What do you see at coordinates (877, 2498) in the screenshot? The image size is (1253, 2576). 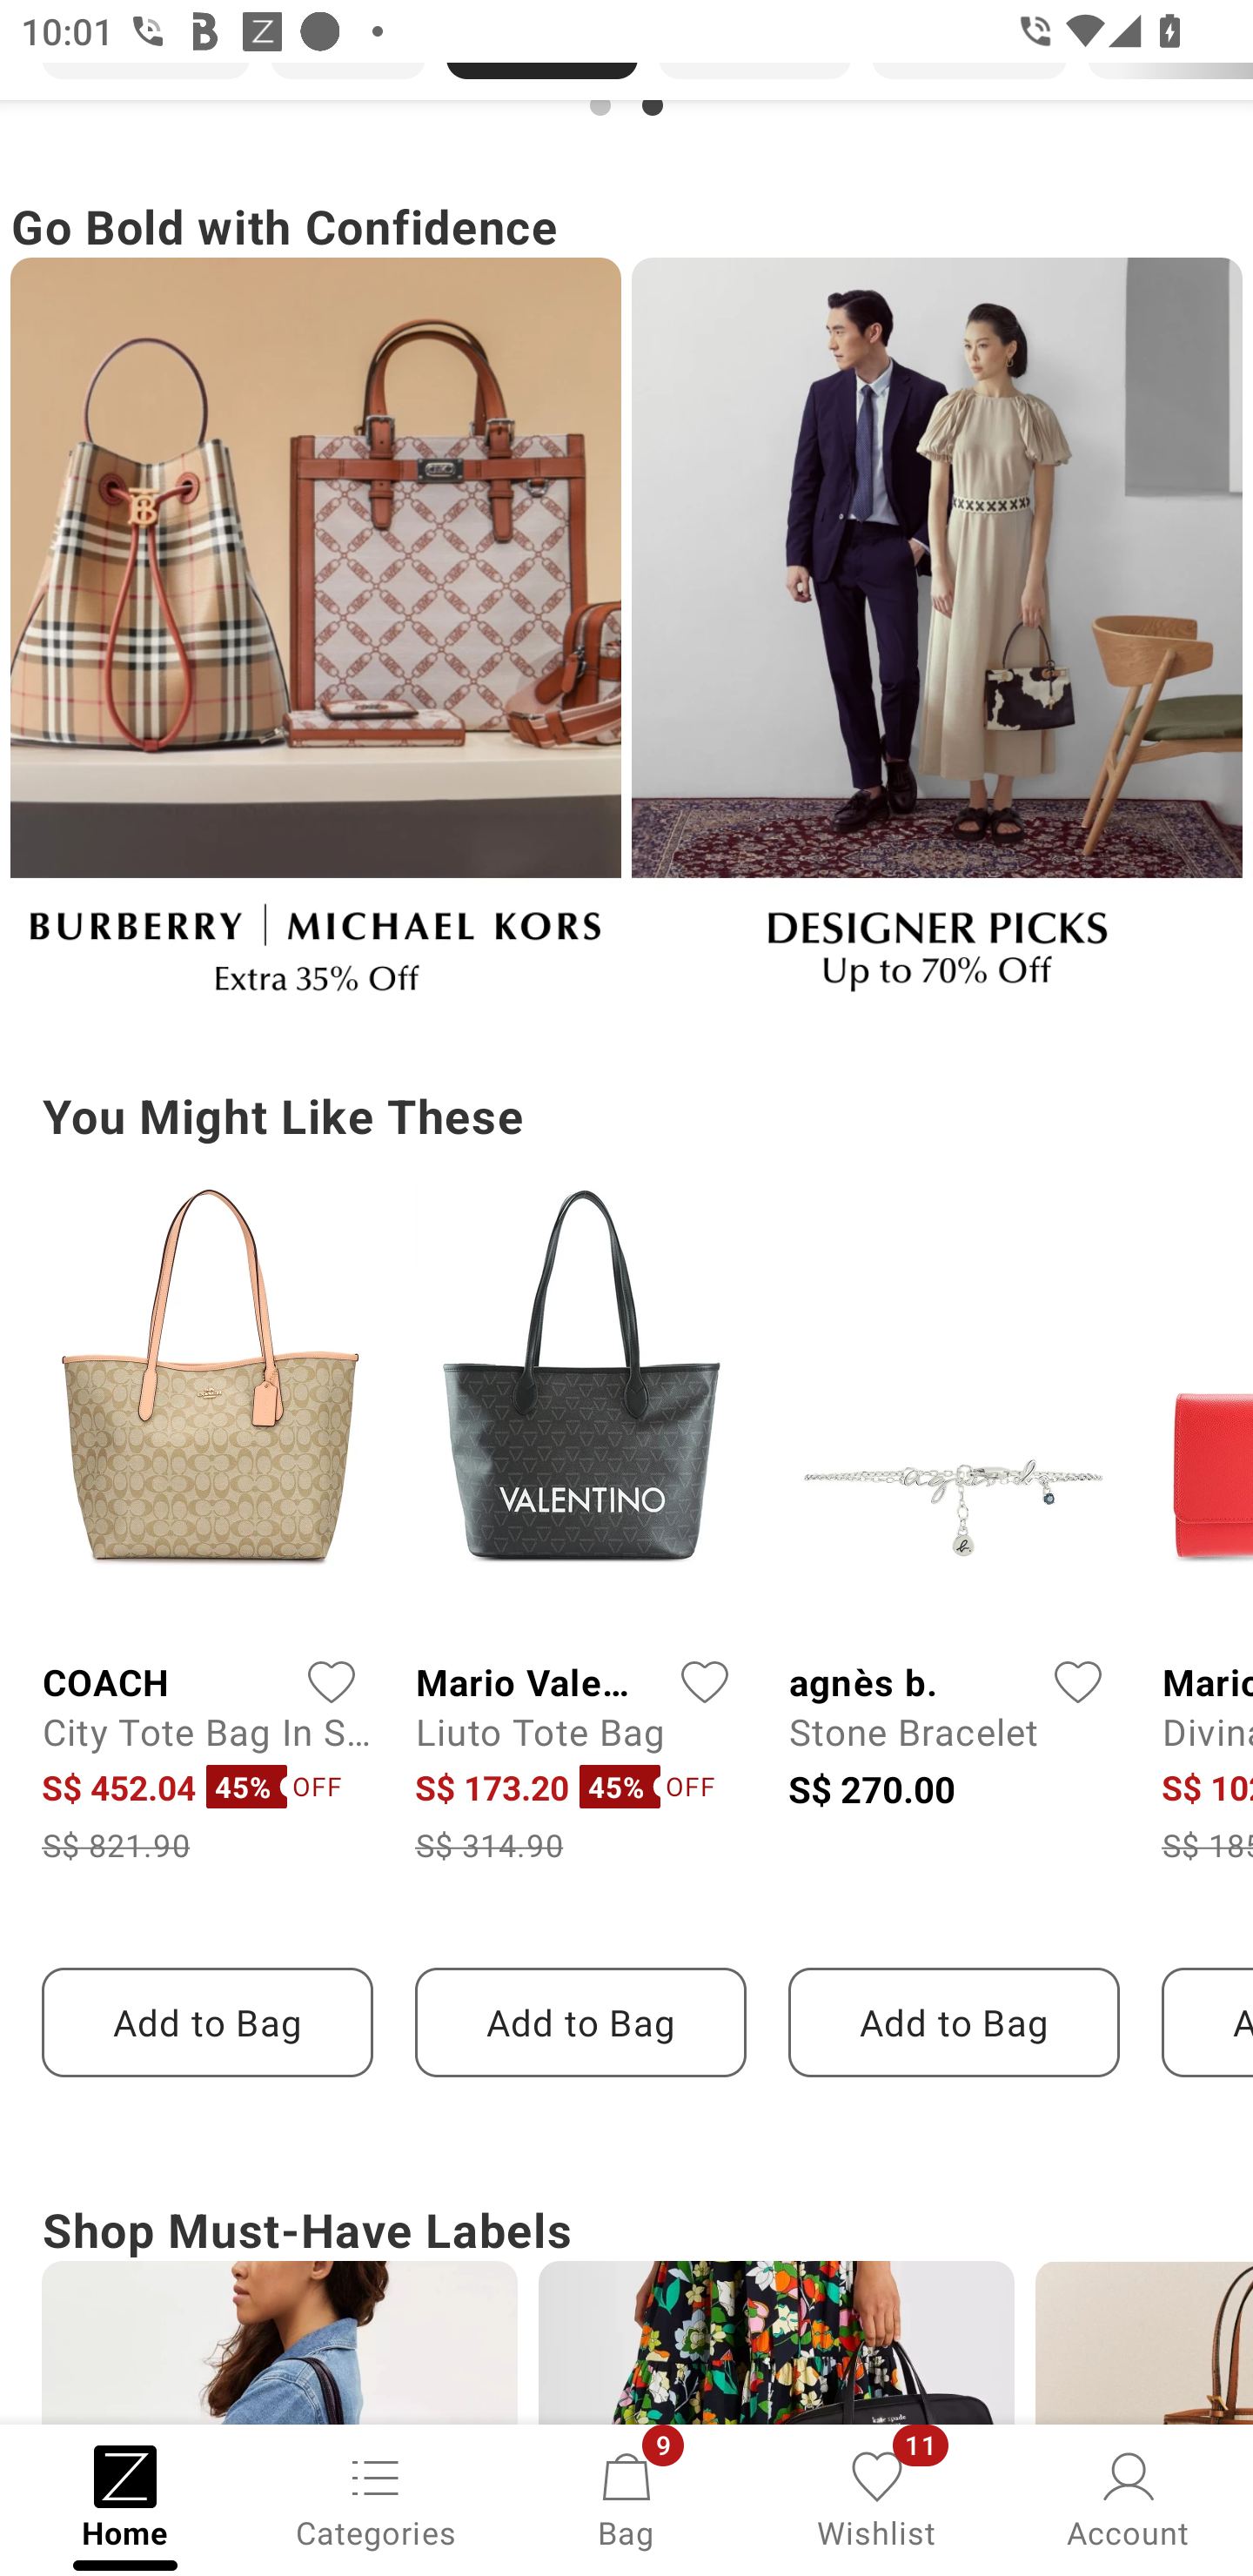 I see `Wishlist, 11 new notifications Wishlist` at bounding box center [877, 2498].